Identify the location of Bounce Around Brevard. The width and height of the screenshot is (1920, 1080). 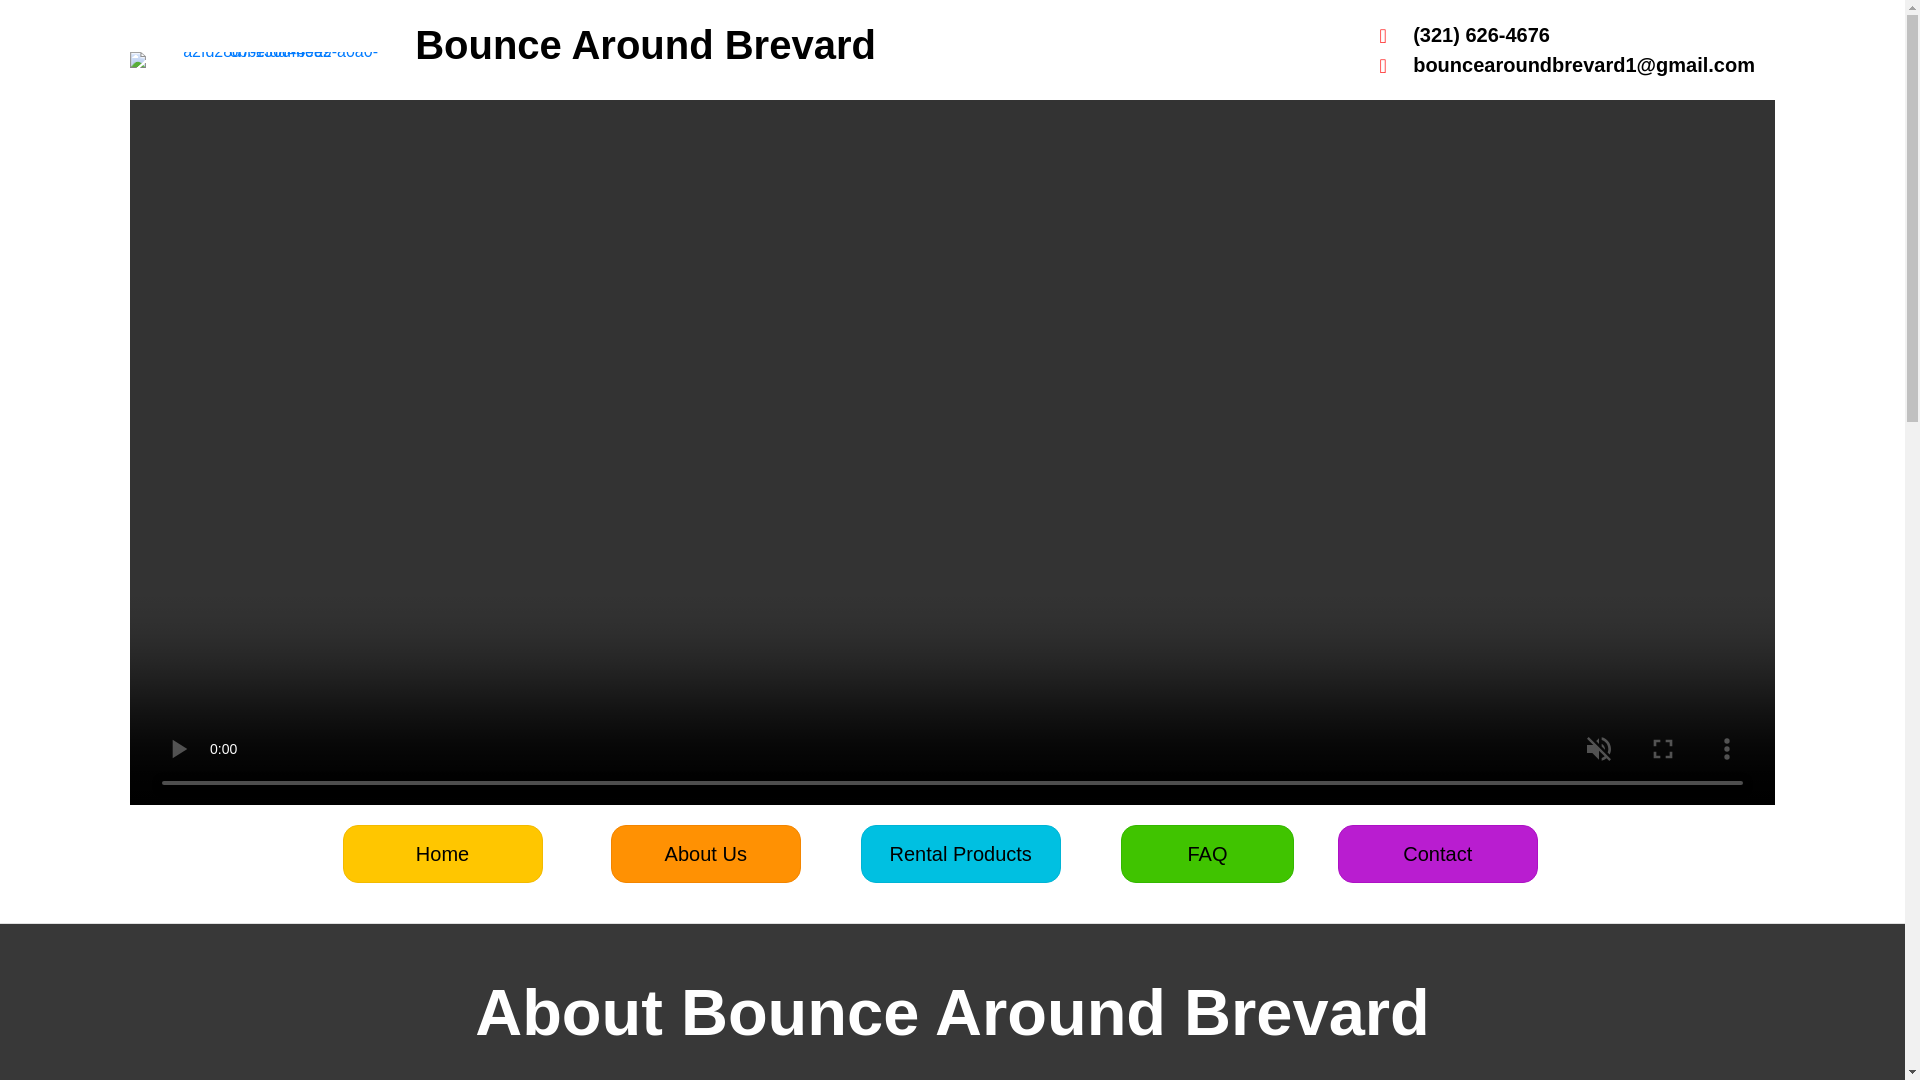
(644, 44).